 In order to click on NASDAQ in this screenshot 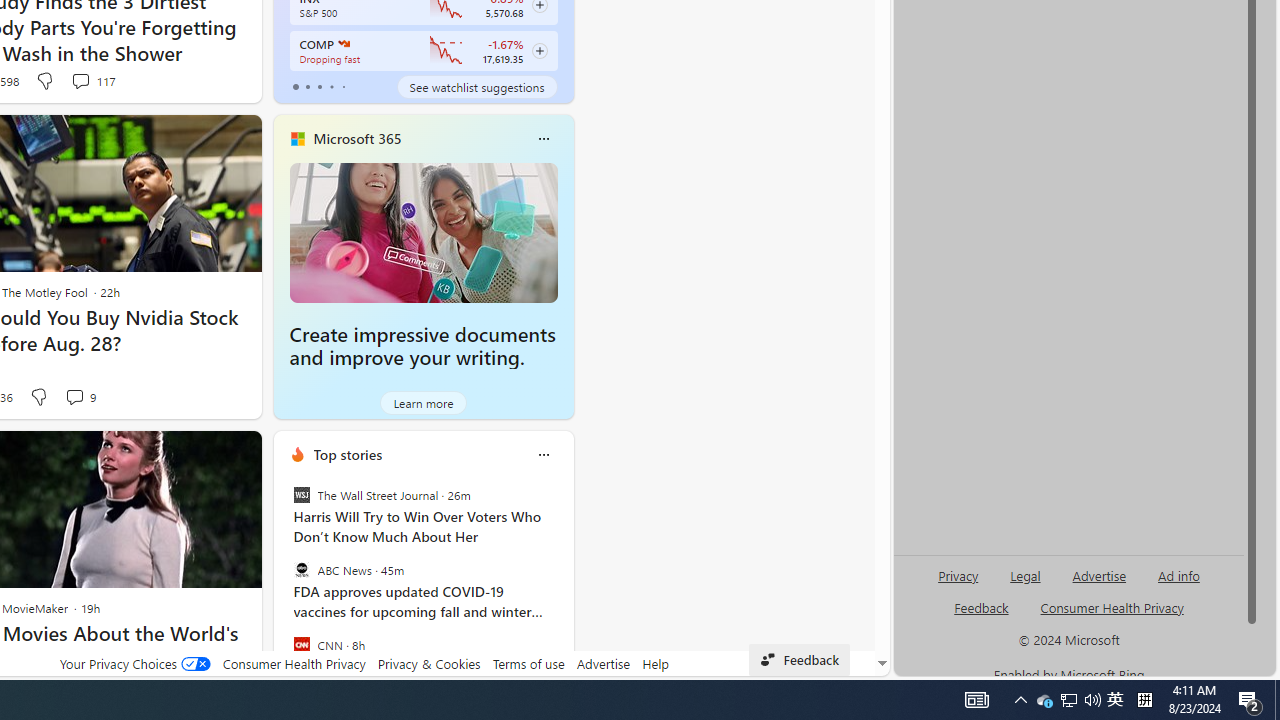, I will do `click(342, 44)`.